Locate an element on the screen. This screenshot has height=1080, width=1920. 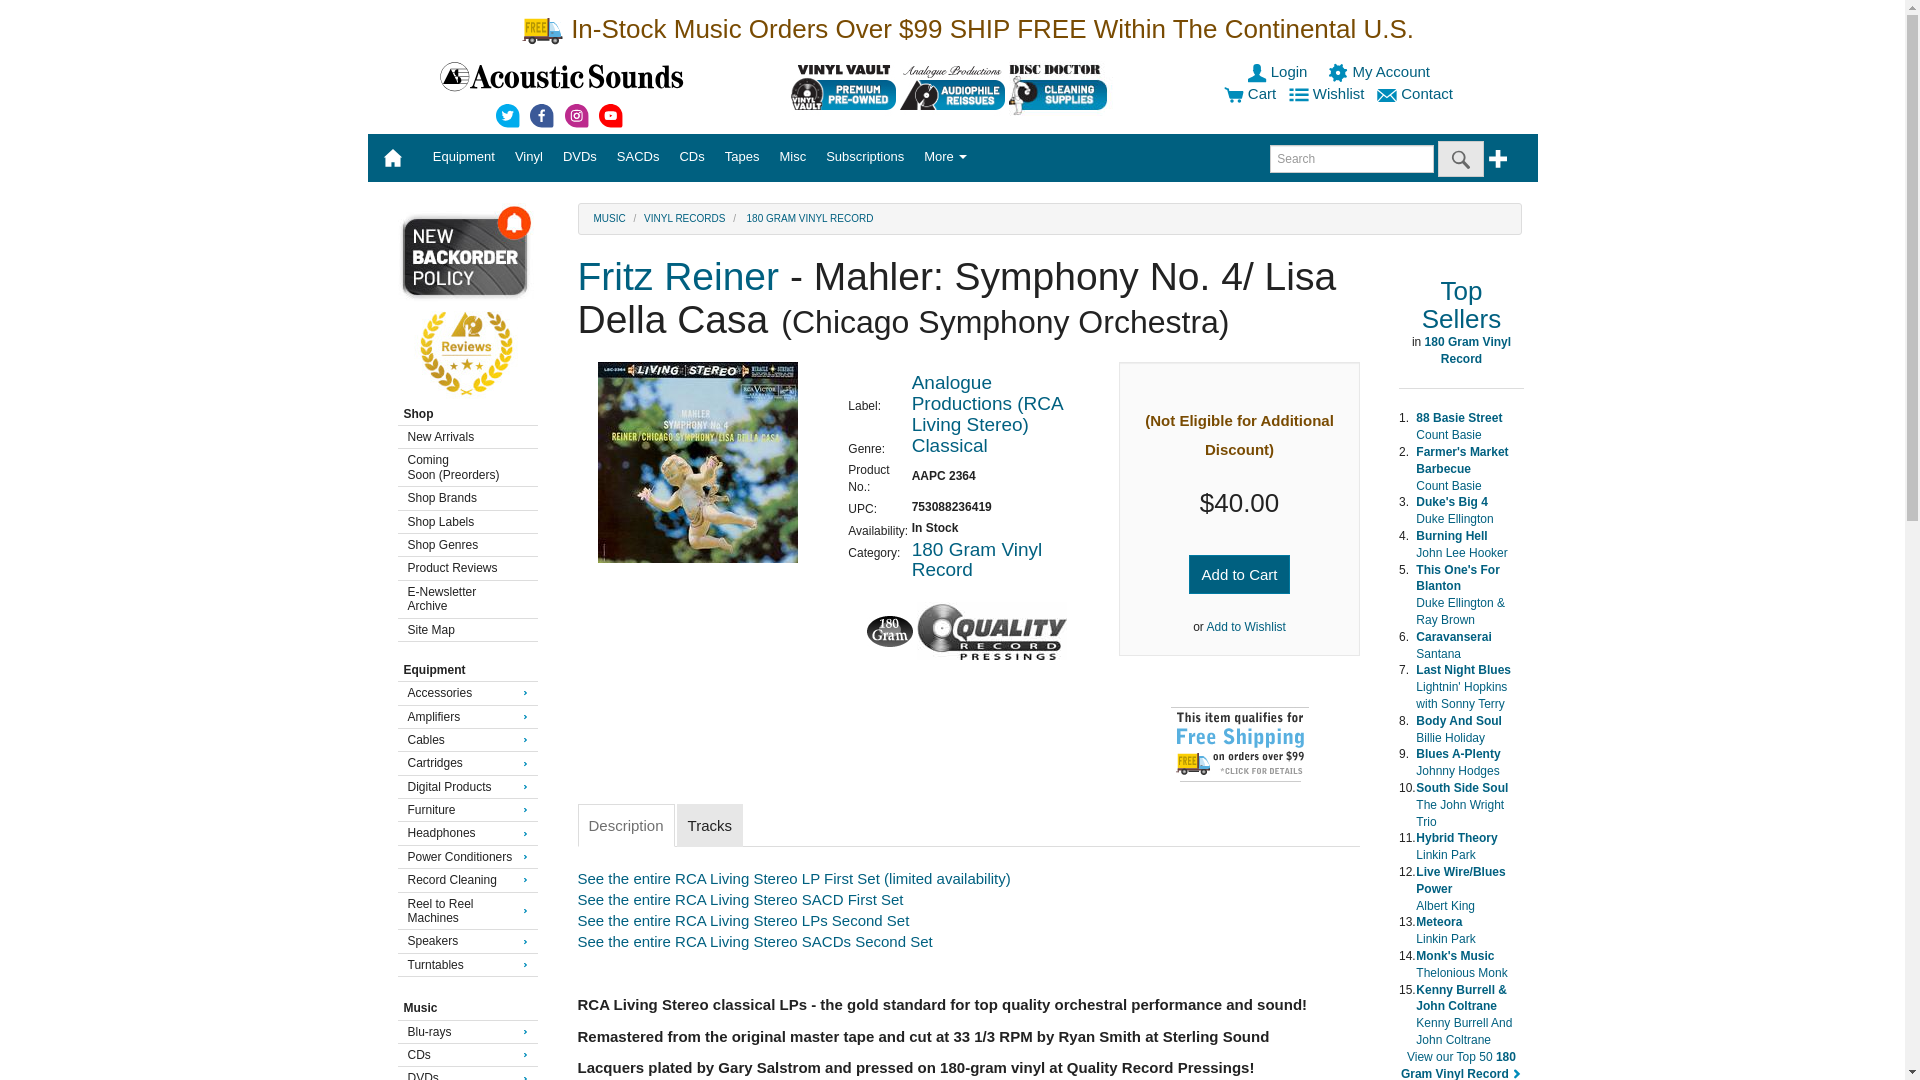
Disc Doctor Vinyl Cleaning Supplies is located at coordinates (1061, 87).